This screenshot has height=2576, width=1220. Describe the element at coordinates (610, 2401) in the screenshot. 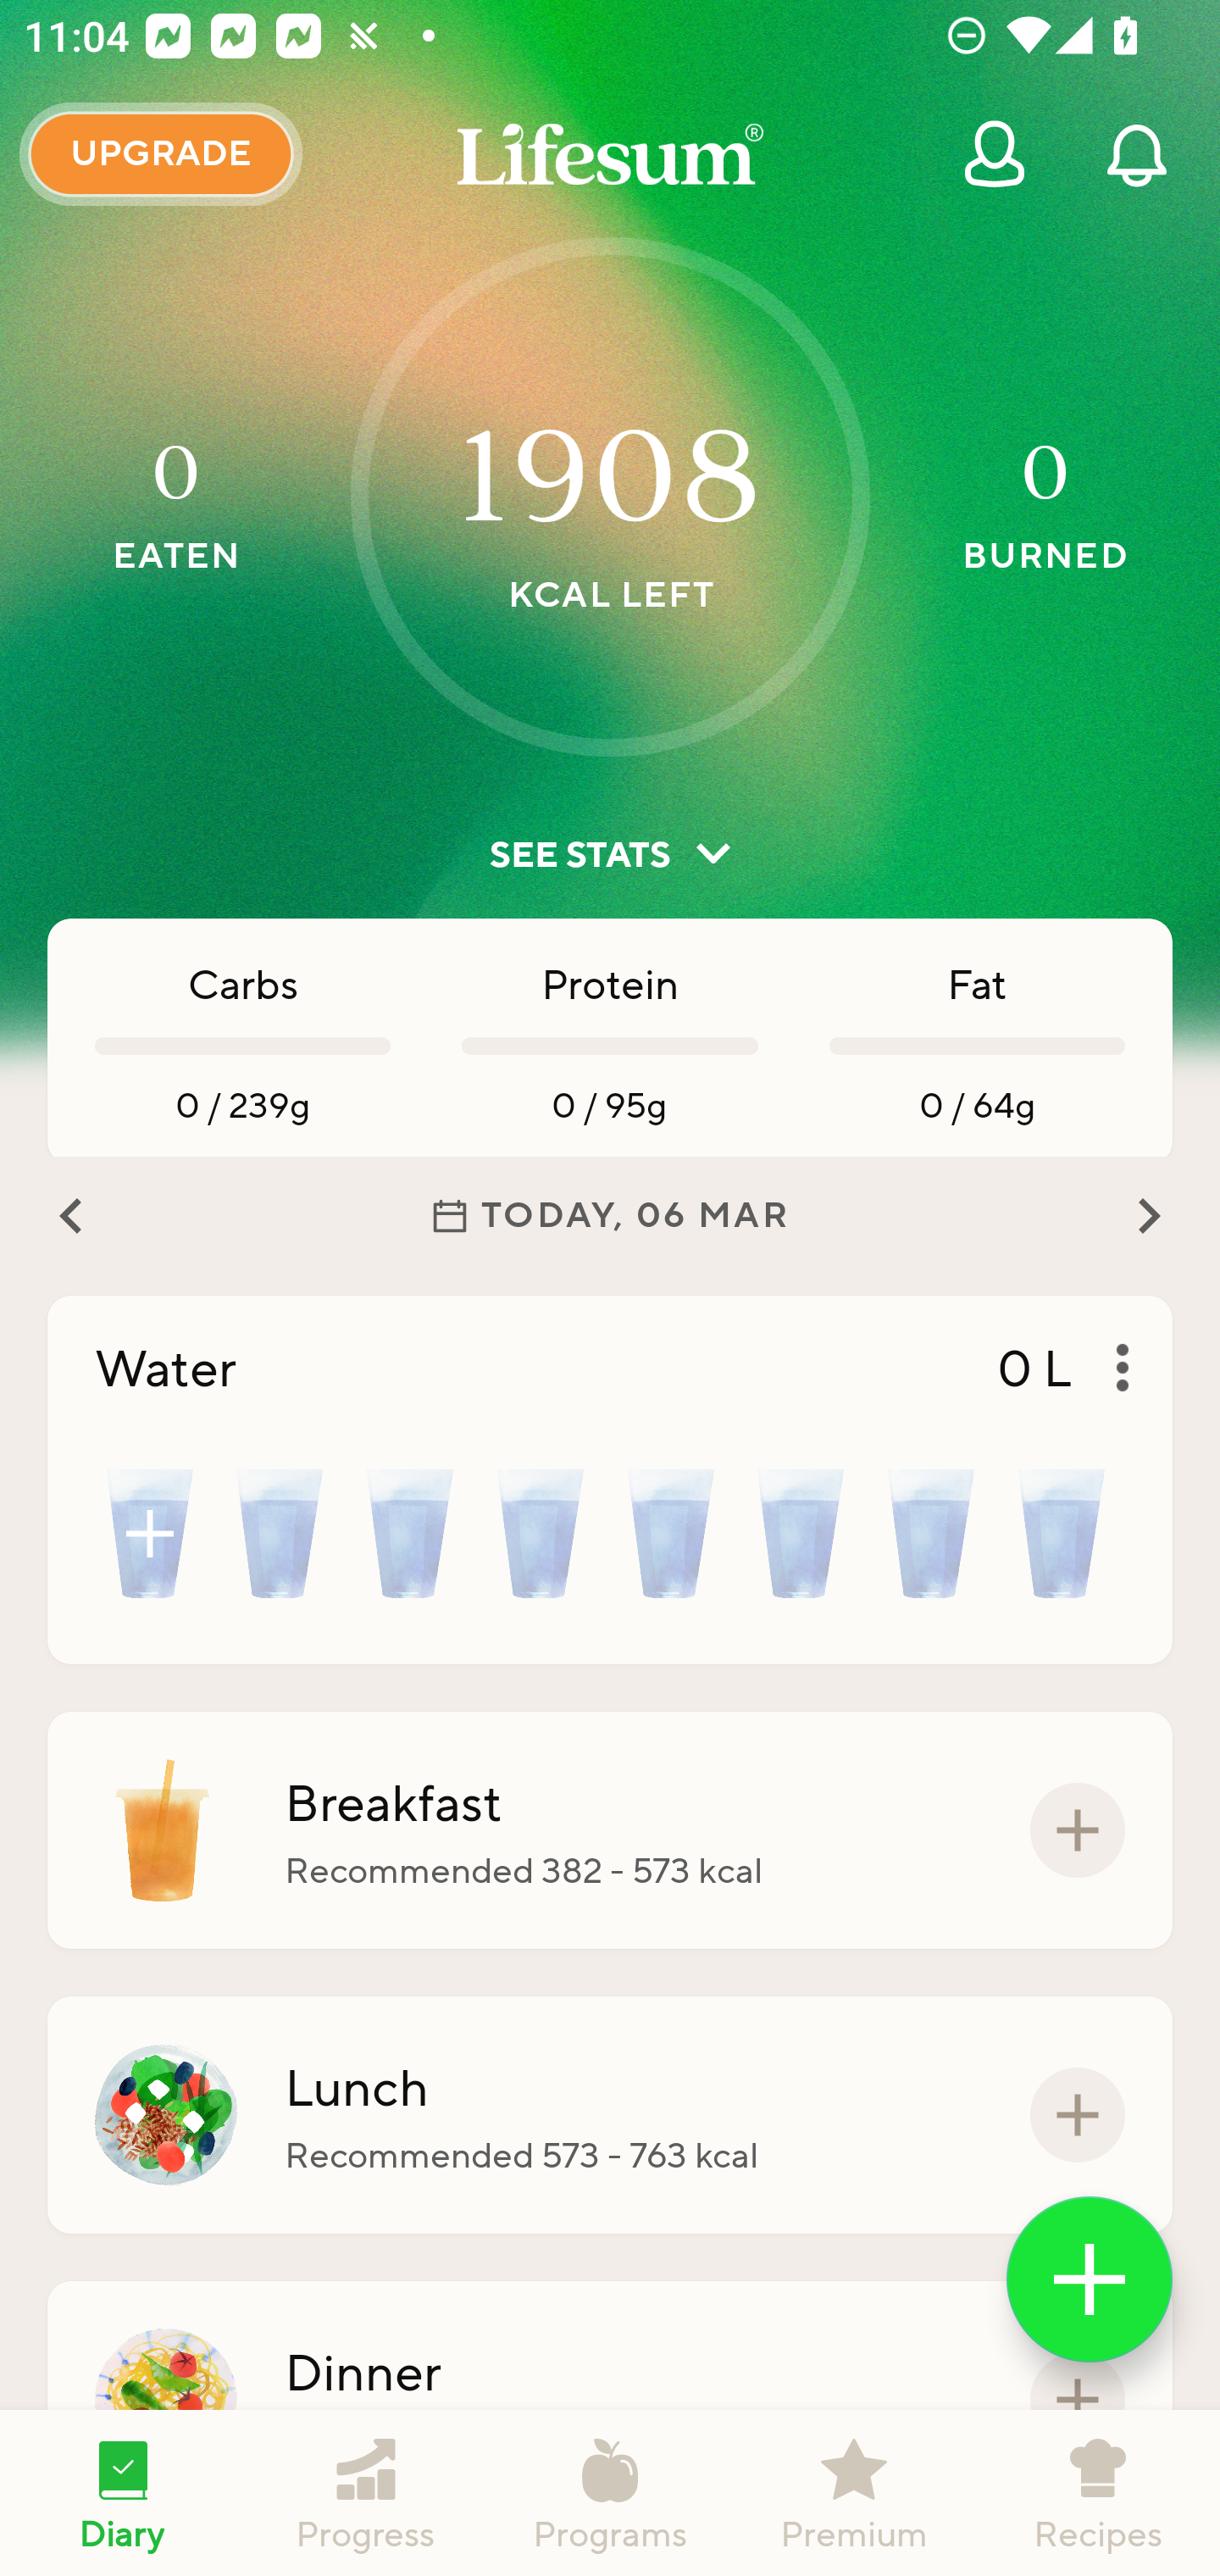

I see `Dinner Recommended 573 - 763 kcal` at that location.